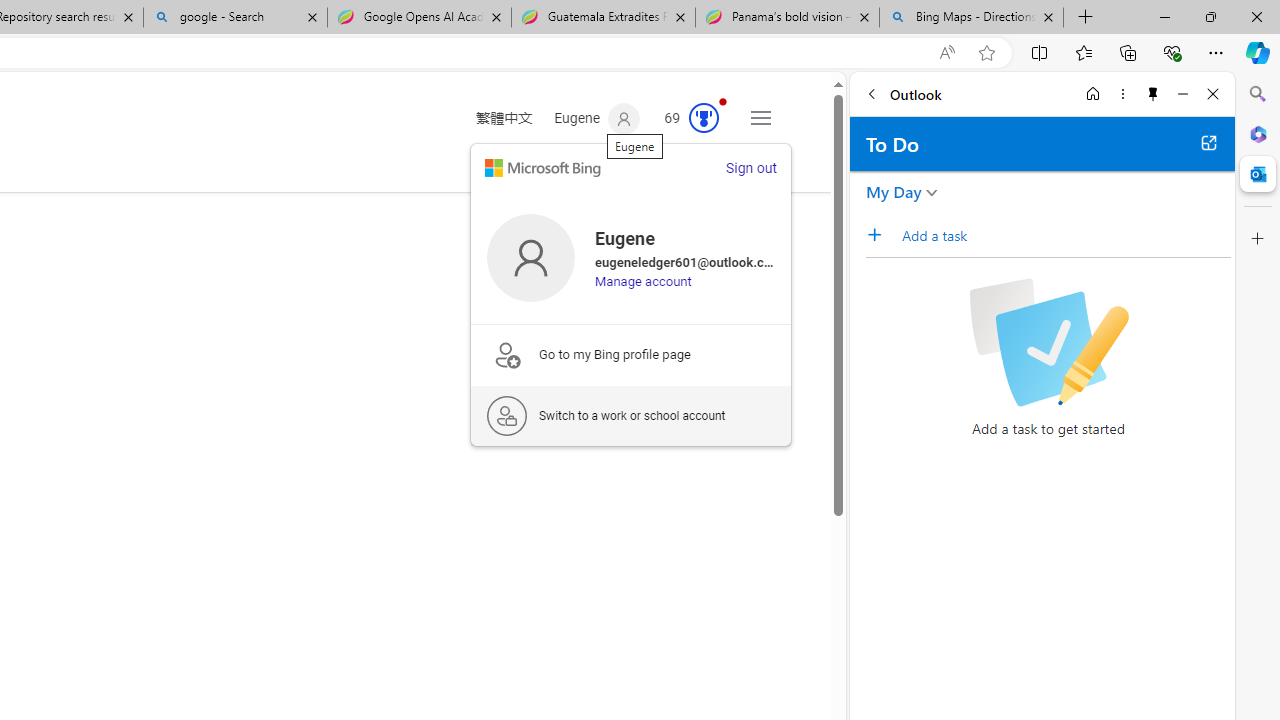 The width and height of the screenshot is (1280, 720). I want to click on My Day, so click(894, 192).